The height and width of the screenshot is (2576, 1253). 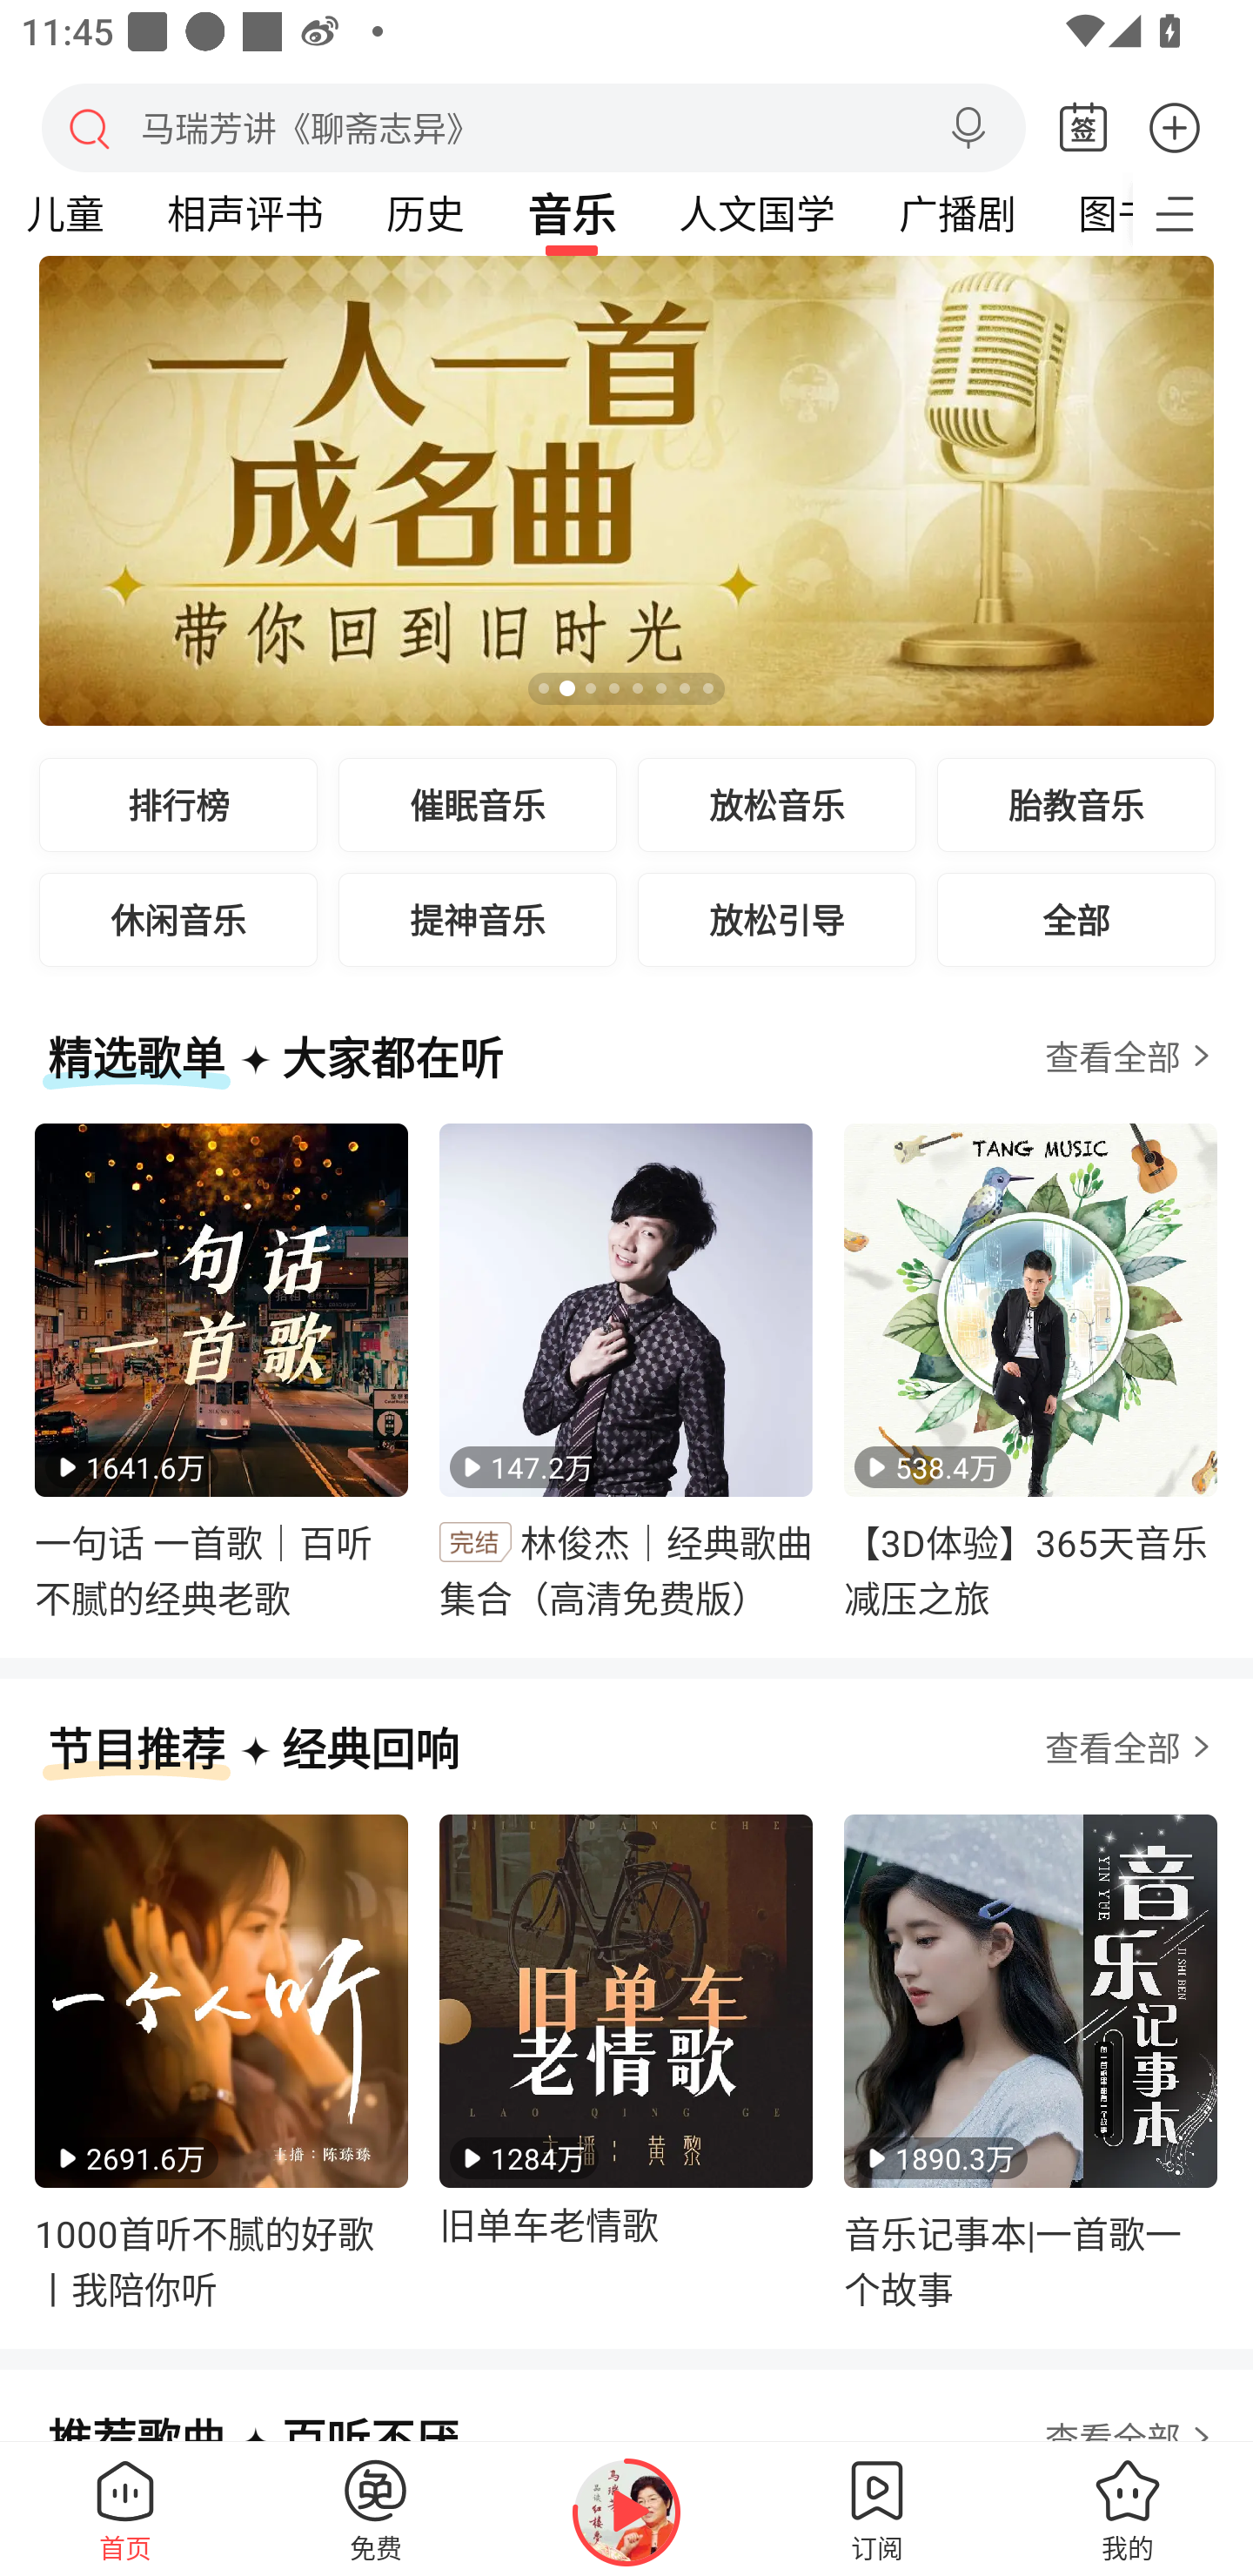 What do you see at coordinates (425, 214) in the screenshot?
I see `历史` at bounding box center [425, 214].